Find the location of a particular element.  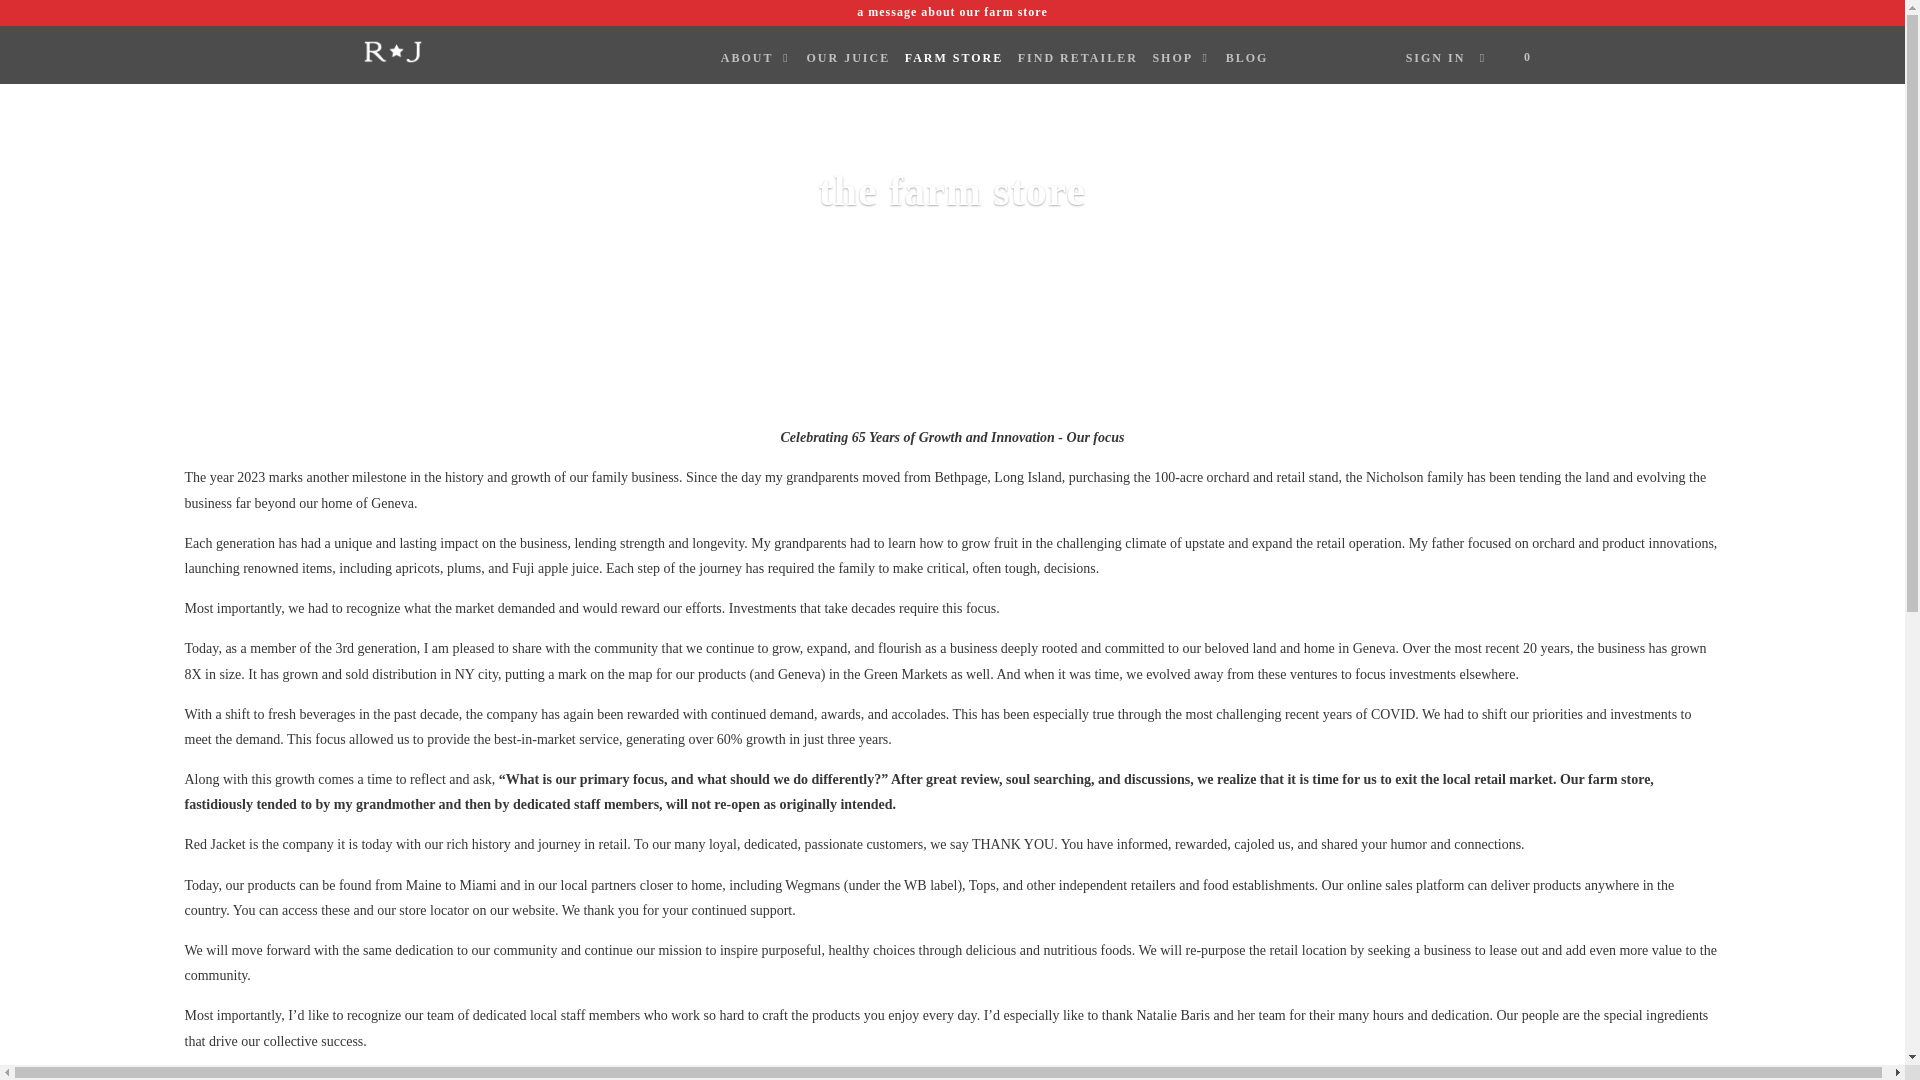

a message about our farm store is located at coordinates (952, 12).